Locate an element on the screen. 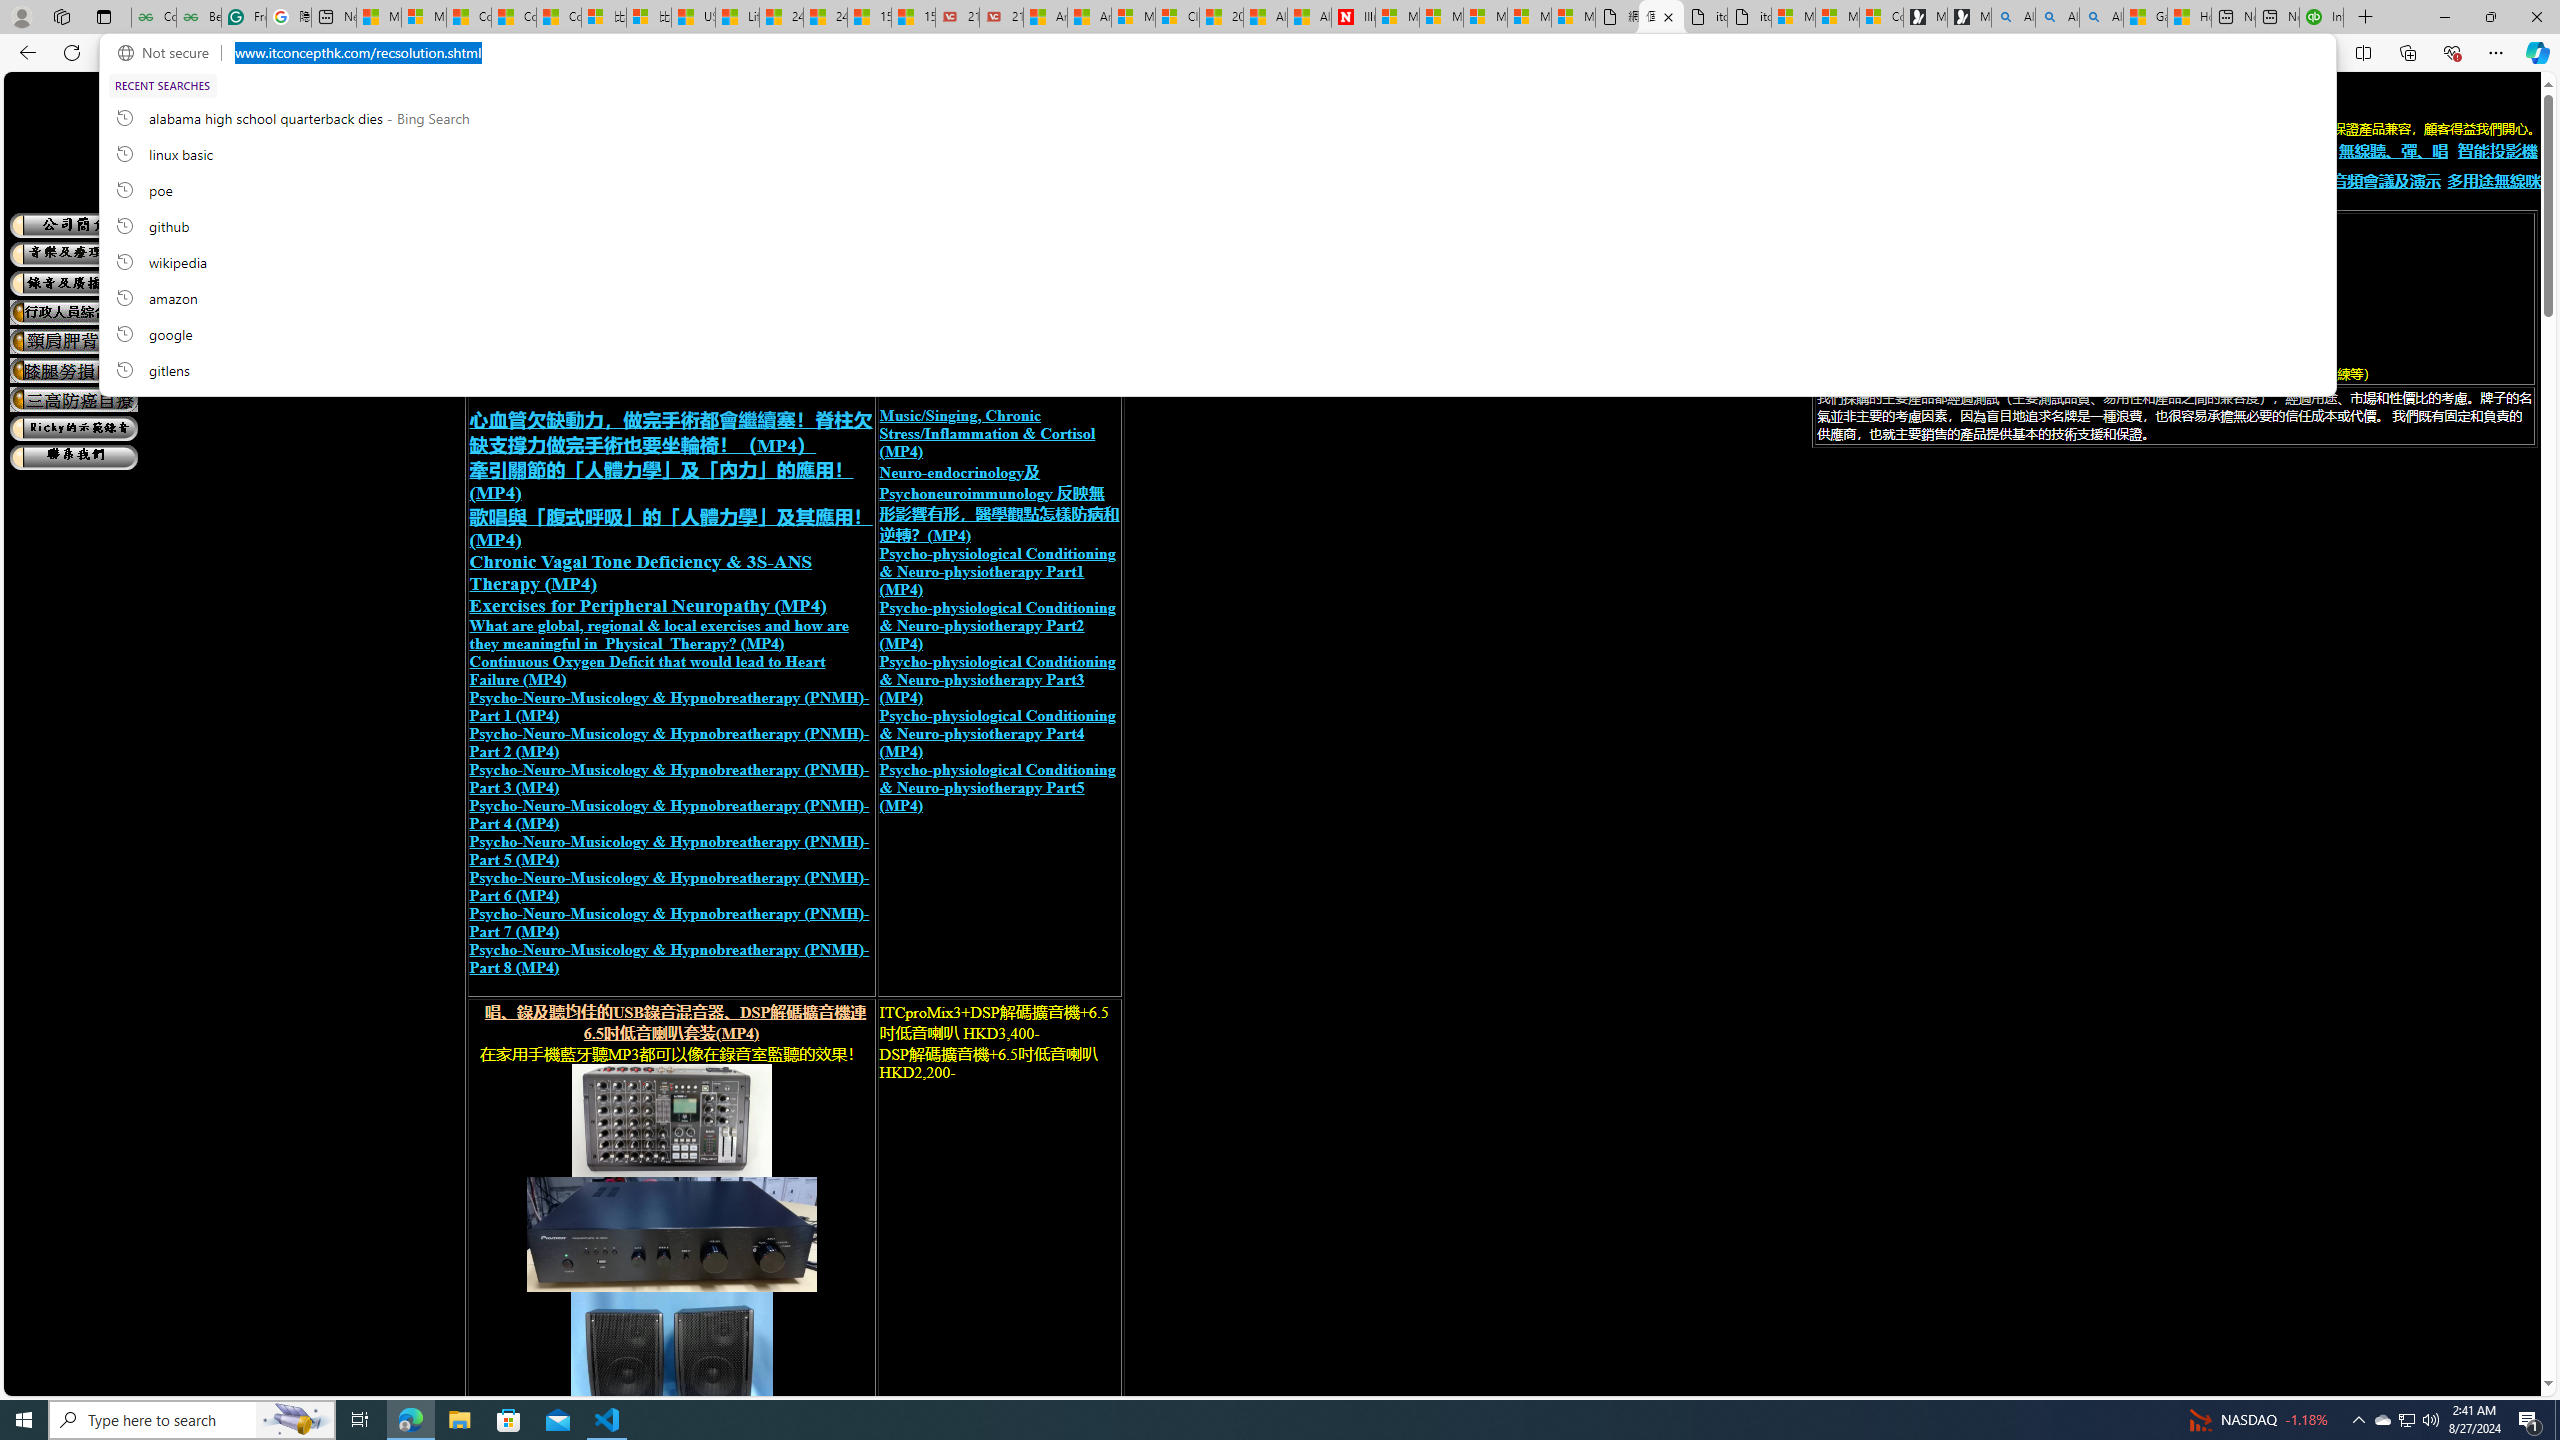 This screenshot has height=1440, width=2560. 15 Ways Modern Life Contradicts the Teachings of Jesus is located at coordinates (914, 17).